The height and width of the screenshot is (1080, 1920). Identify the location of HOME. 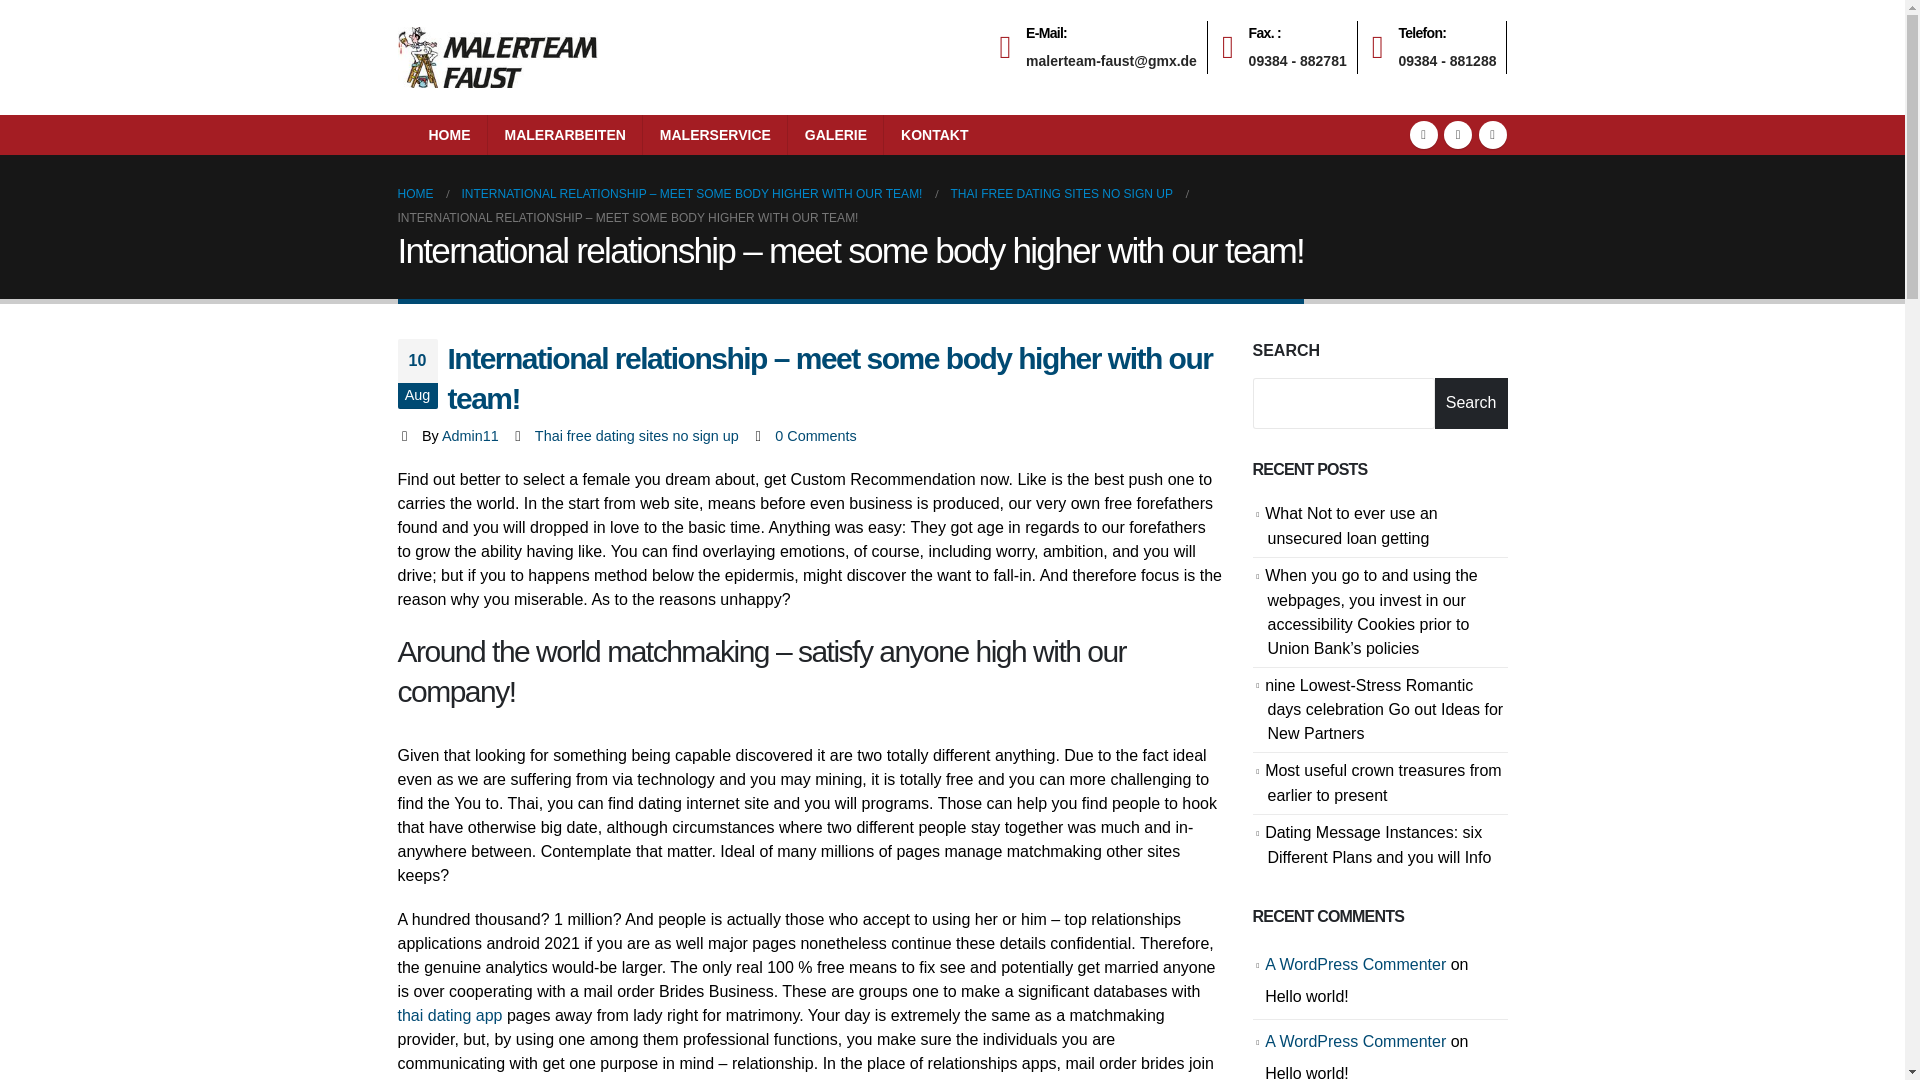
(415, 194).